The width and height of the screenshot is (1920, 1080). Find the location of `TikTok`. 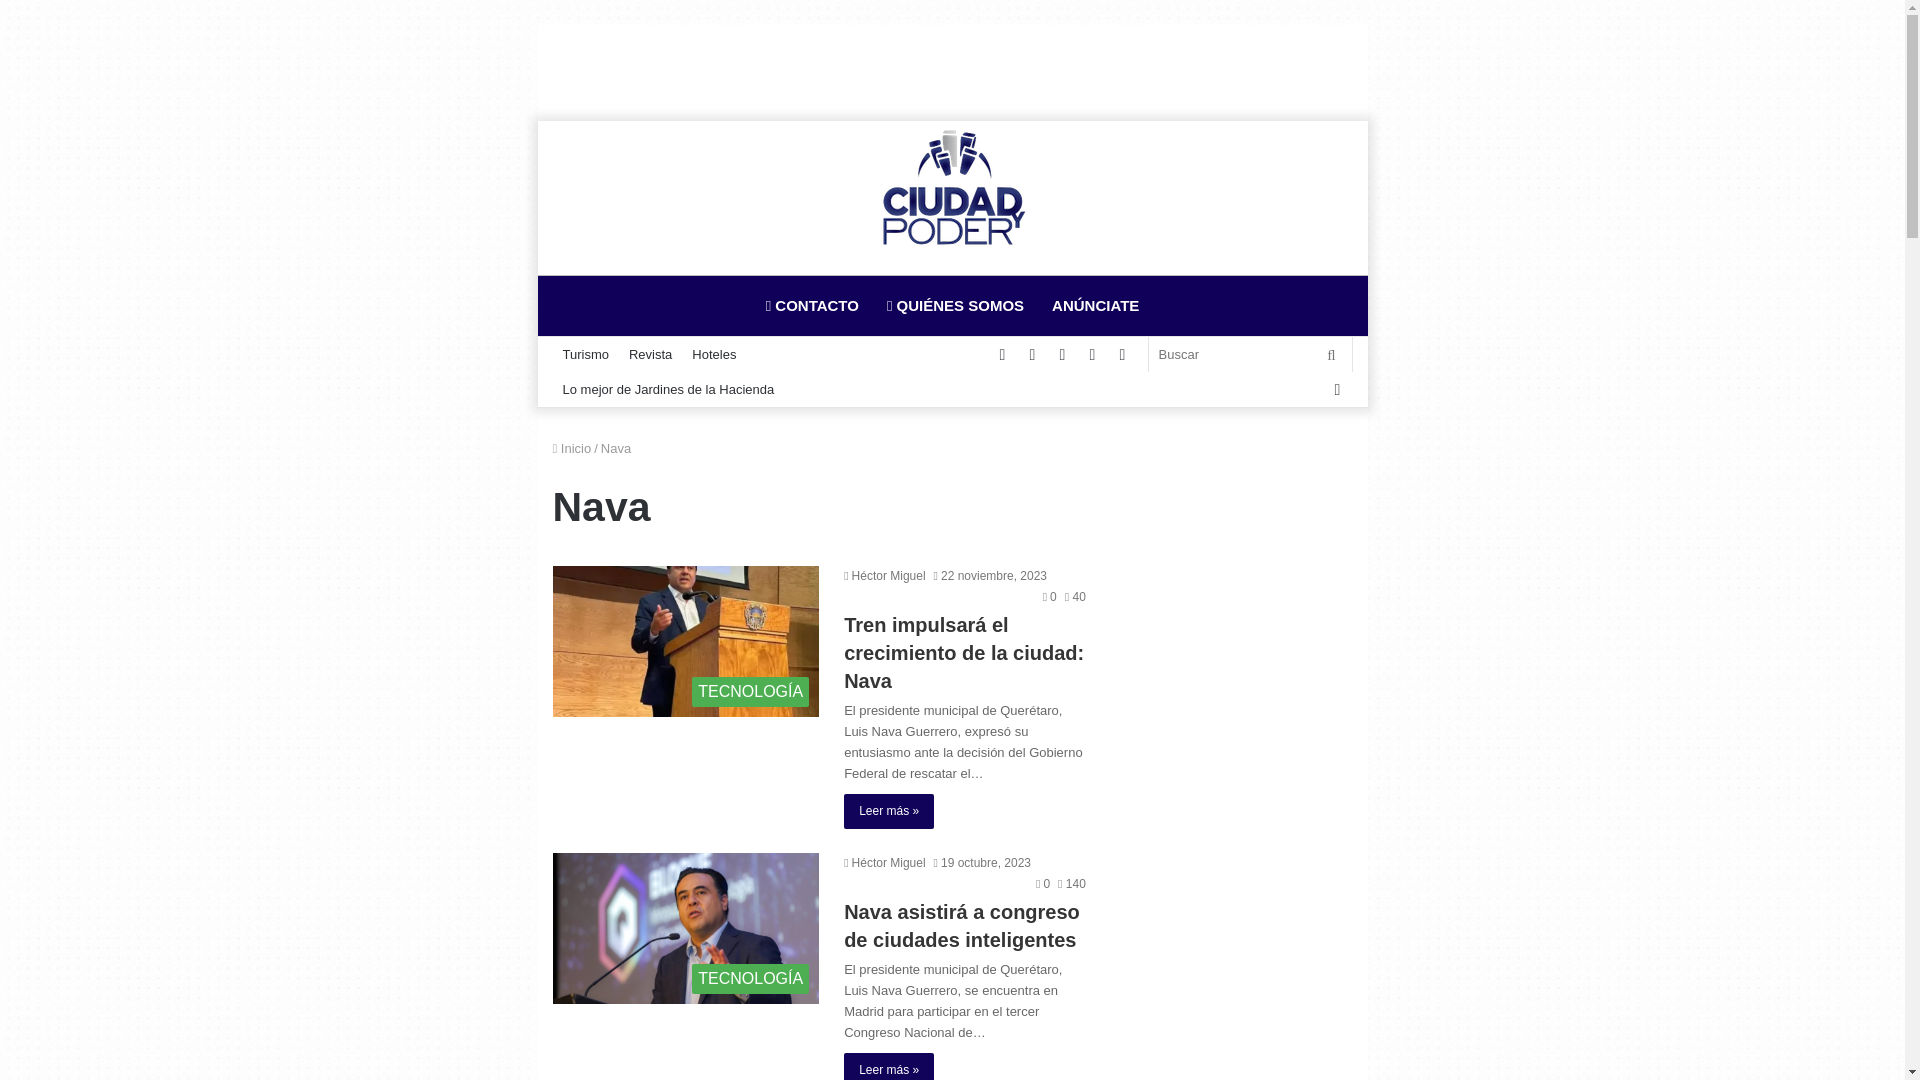

TikTok is located at coordinates (1093, 354).